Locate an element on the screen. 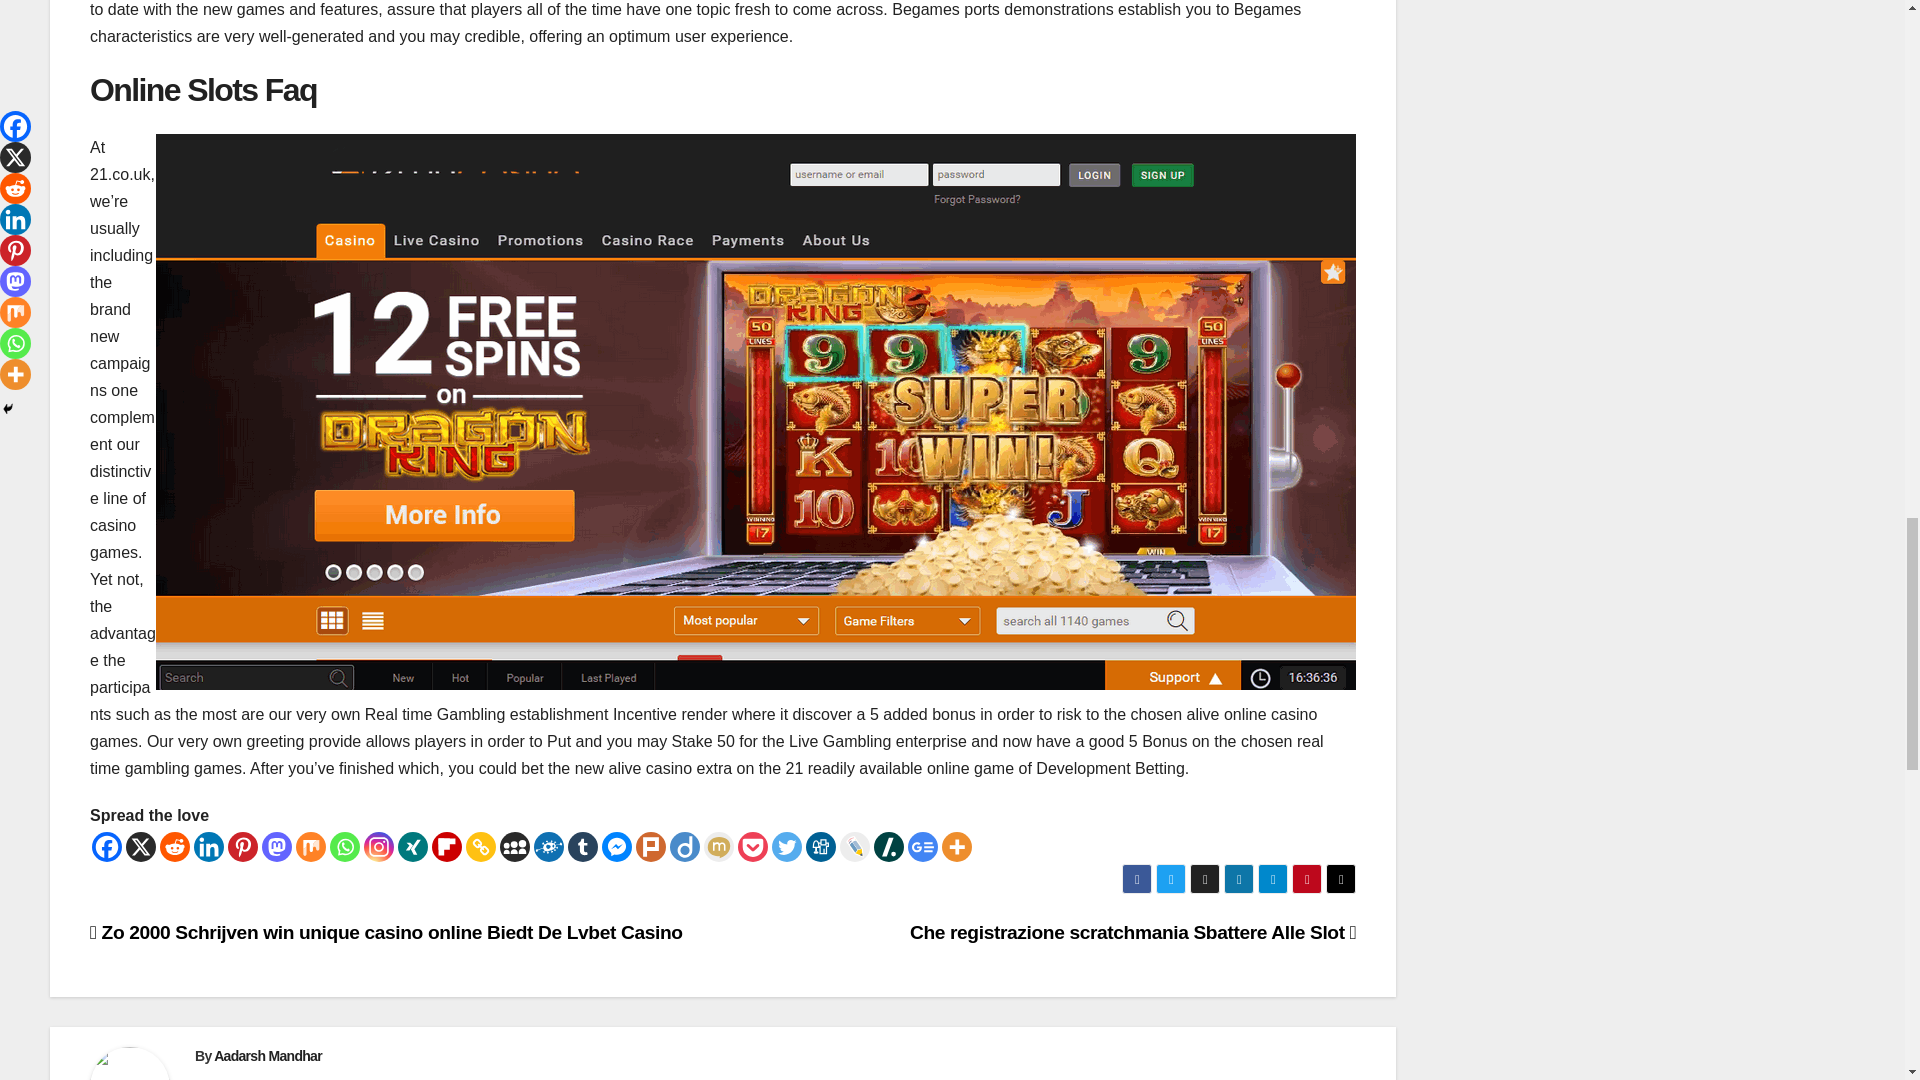 This screenshot has height=1080, width=1920. Pinterest is located at coordinates (242, 846).